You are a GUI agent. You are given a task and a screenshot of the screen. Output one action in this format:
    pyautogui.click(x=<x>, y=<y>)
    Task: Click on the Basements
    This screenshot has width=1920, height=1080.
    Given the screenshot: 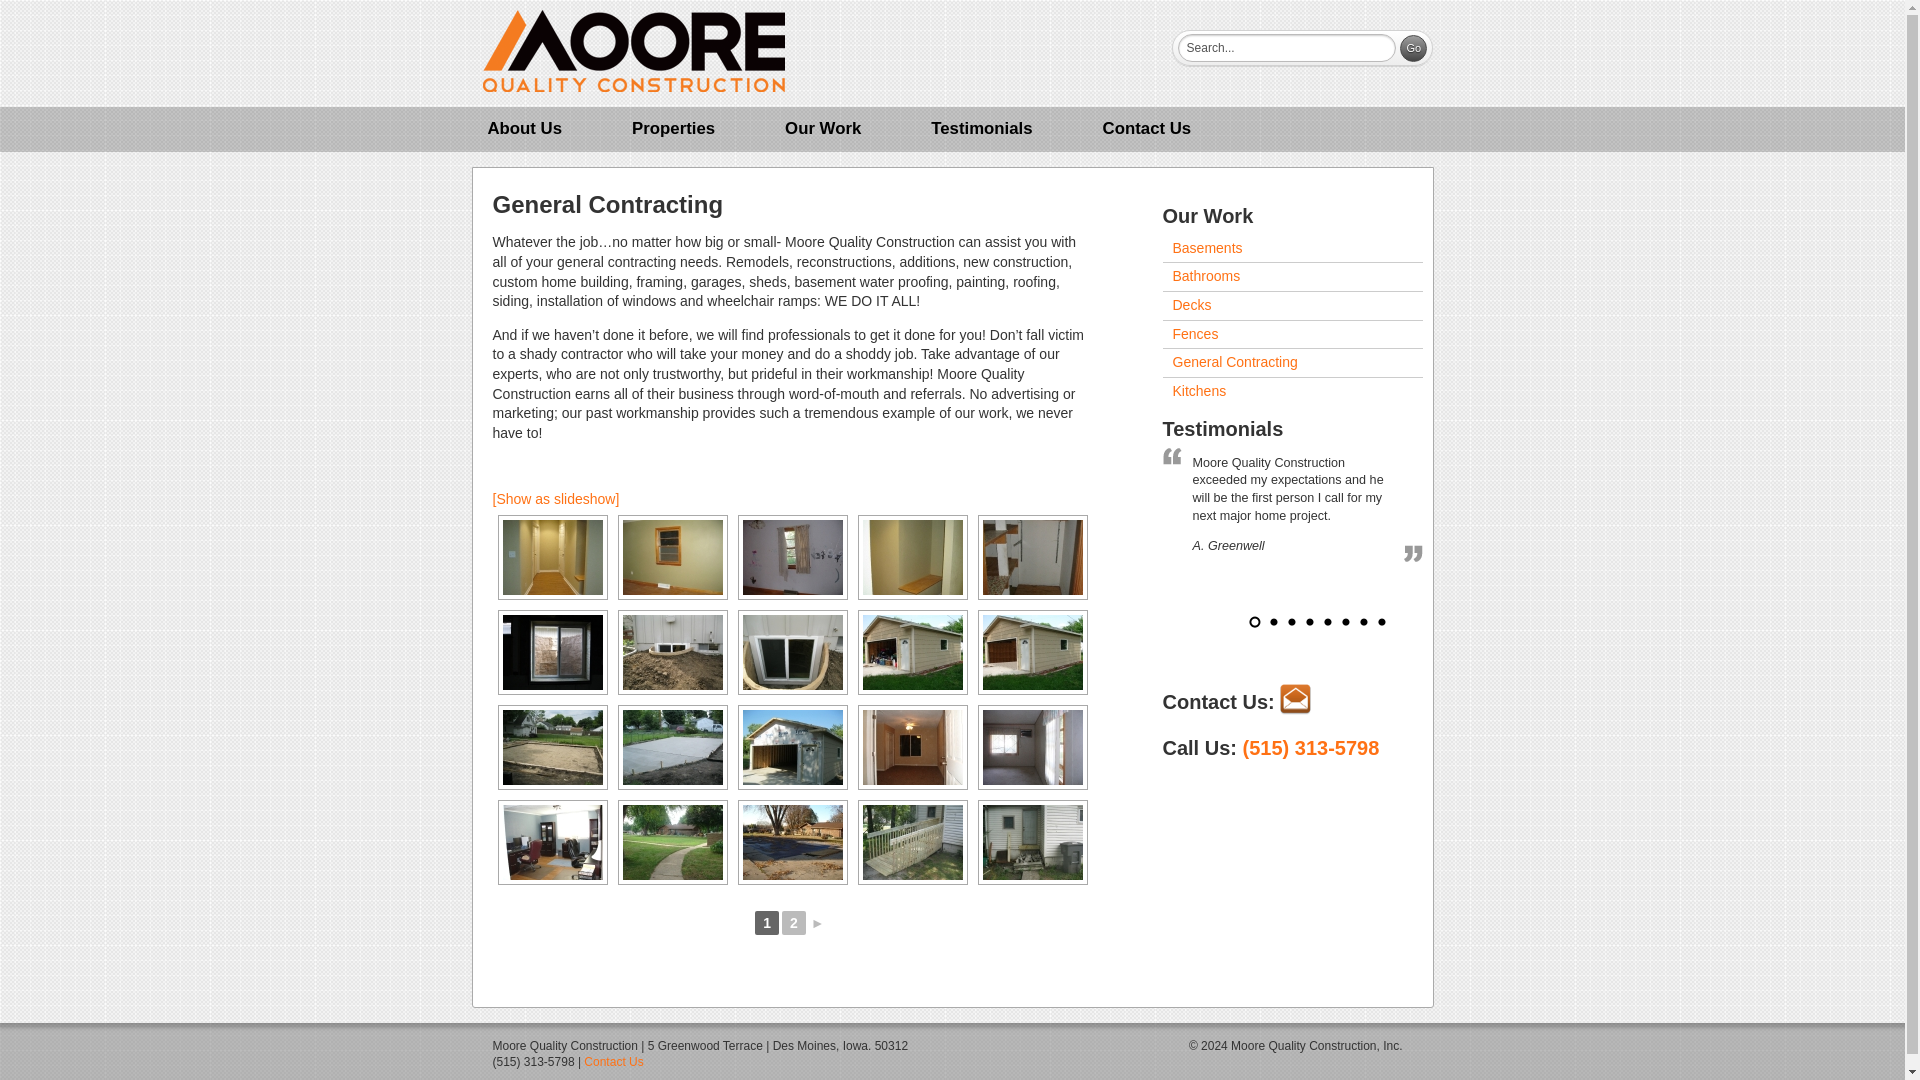 What is the action you would take?
    pyautogui.click(x=1292, y=249)
    